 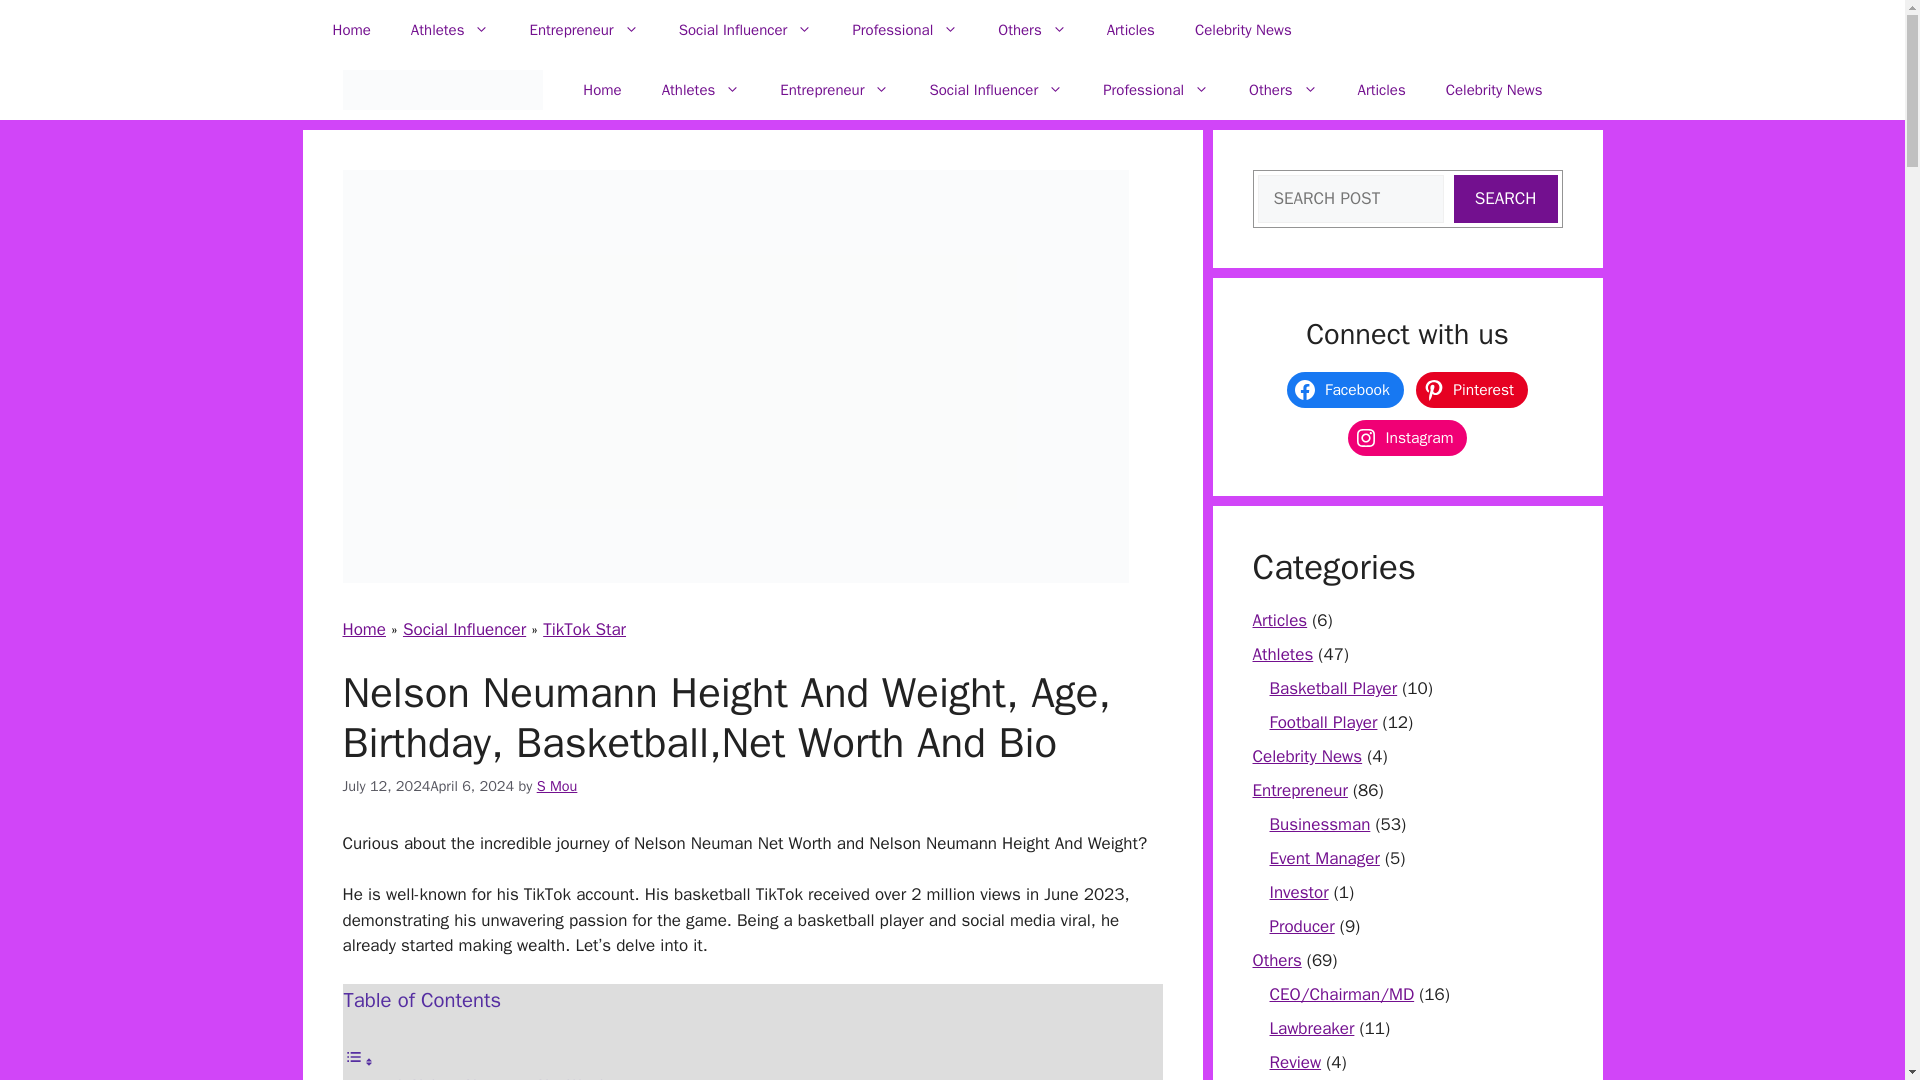 I want to click on Entrepreneur, so click(x=583, y=30).